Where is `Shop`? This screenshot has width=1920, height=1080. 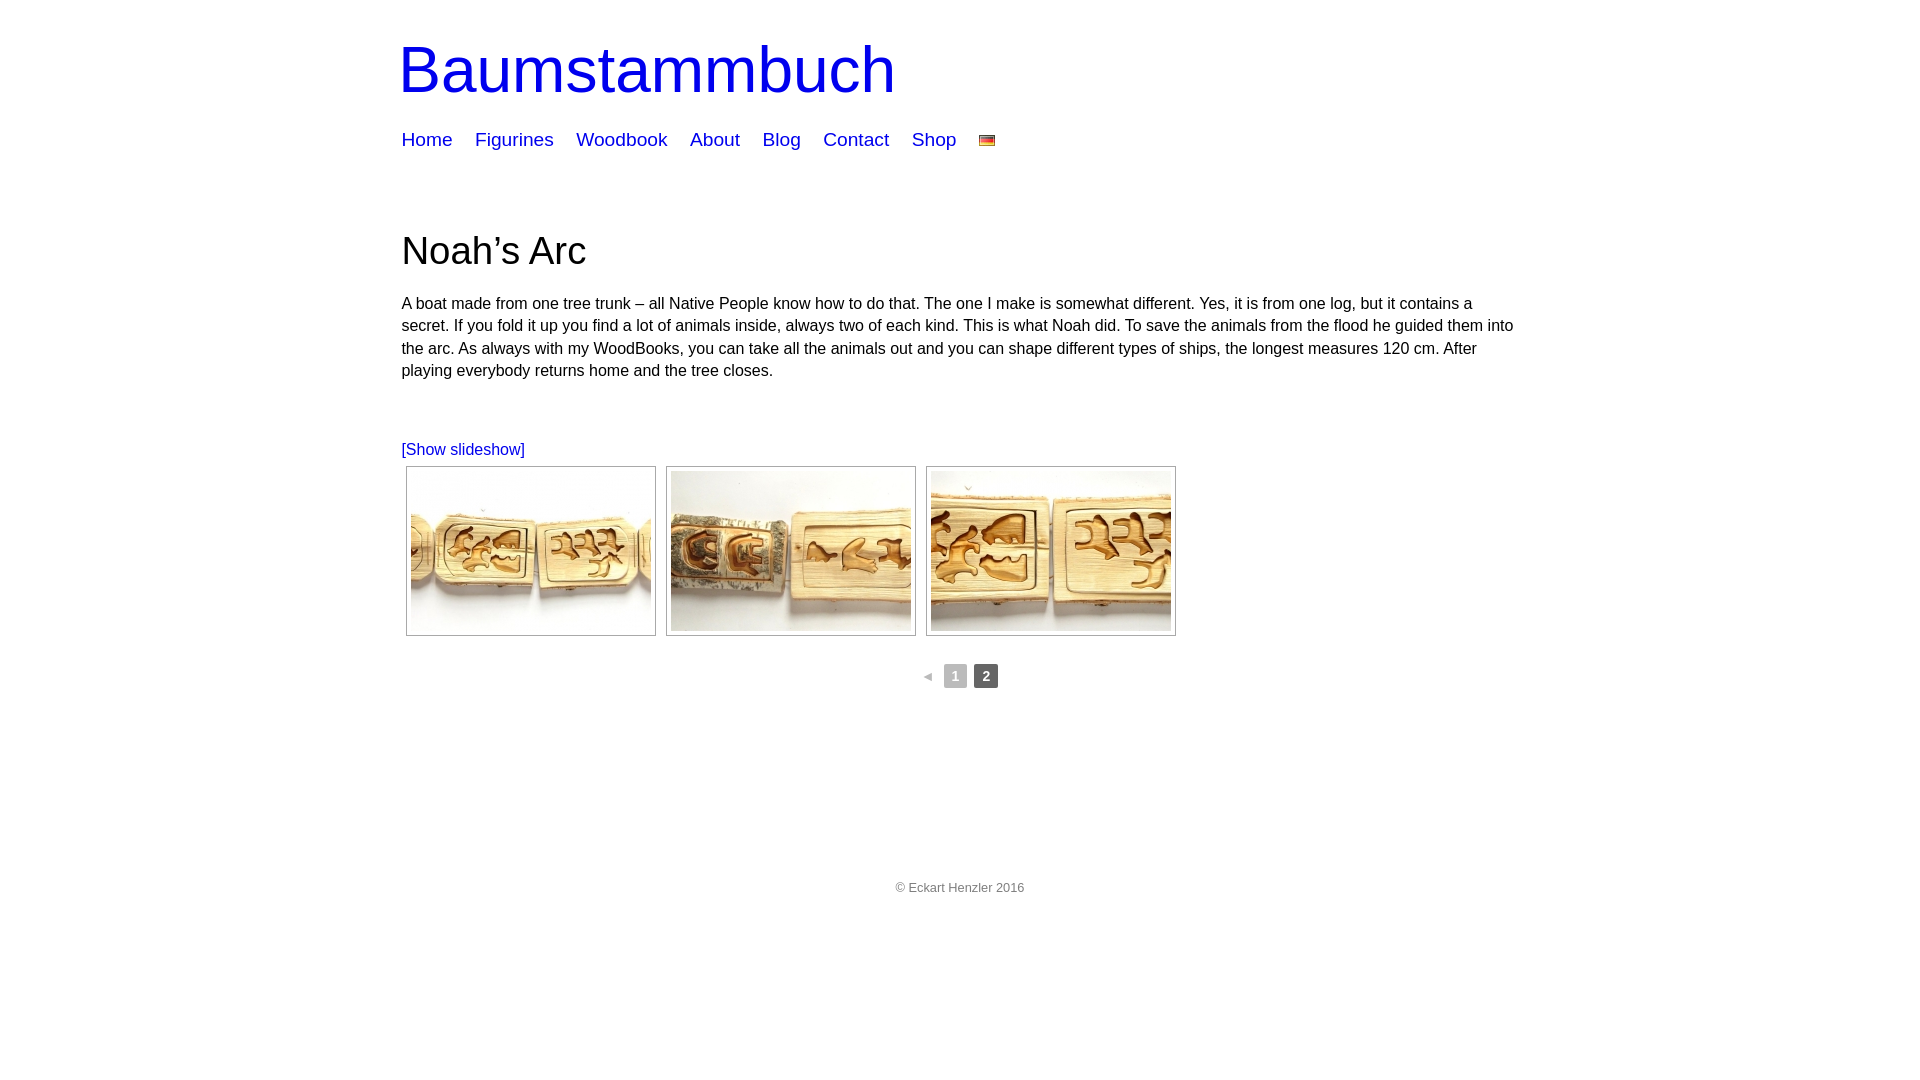 Shop is located at coordinates (934, 142).